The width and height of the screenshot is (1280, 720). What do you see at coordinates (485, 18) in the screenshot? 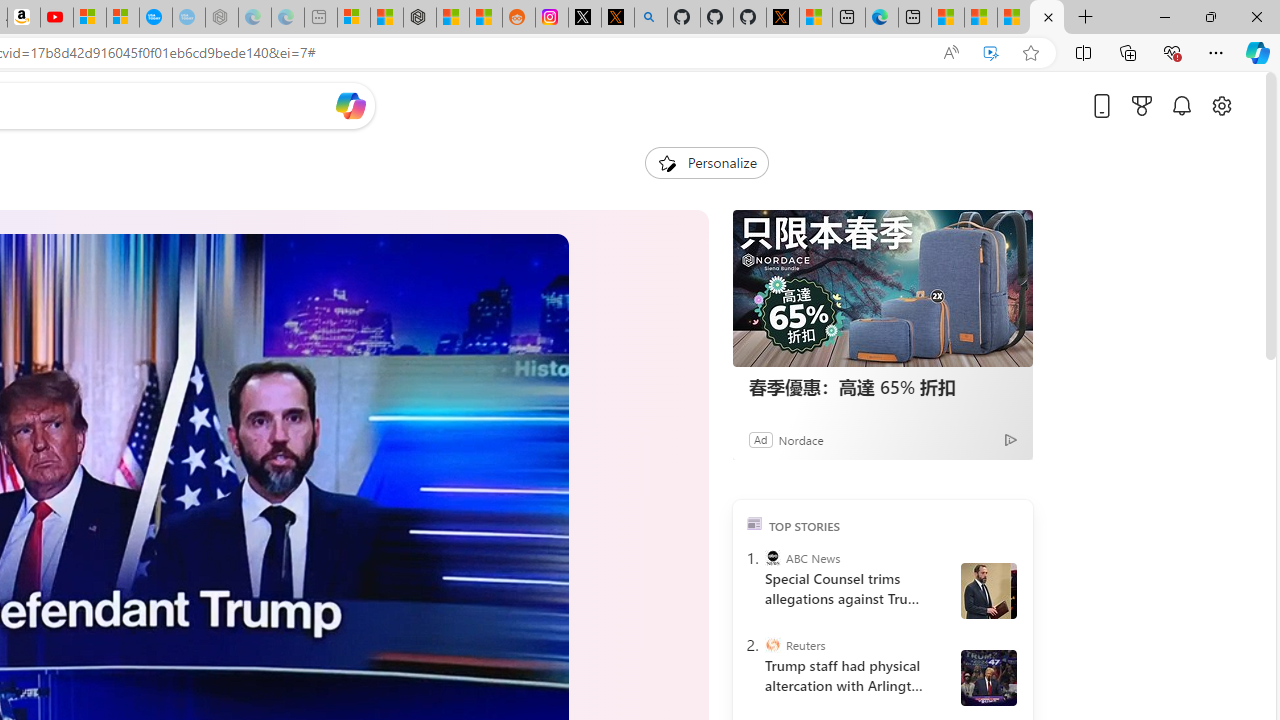
I see `Shanghai, China Weather trends | Microsoft Weather` at bounding box center [485, 18].